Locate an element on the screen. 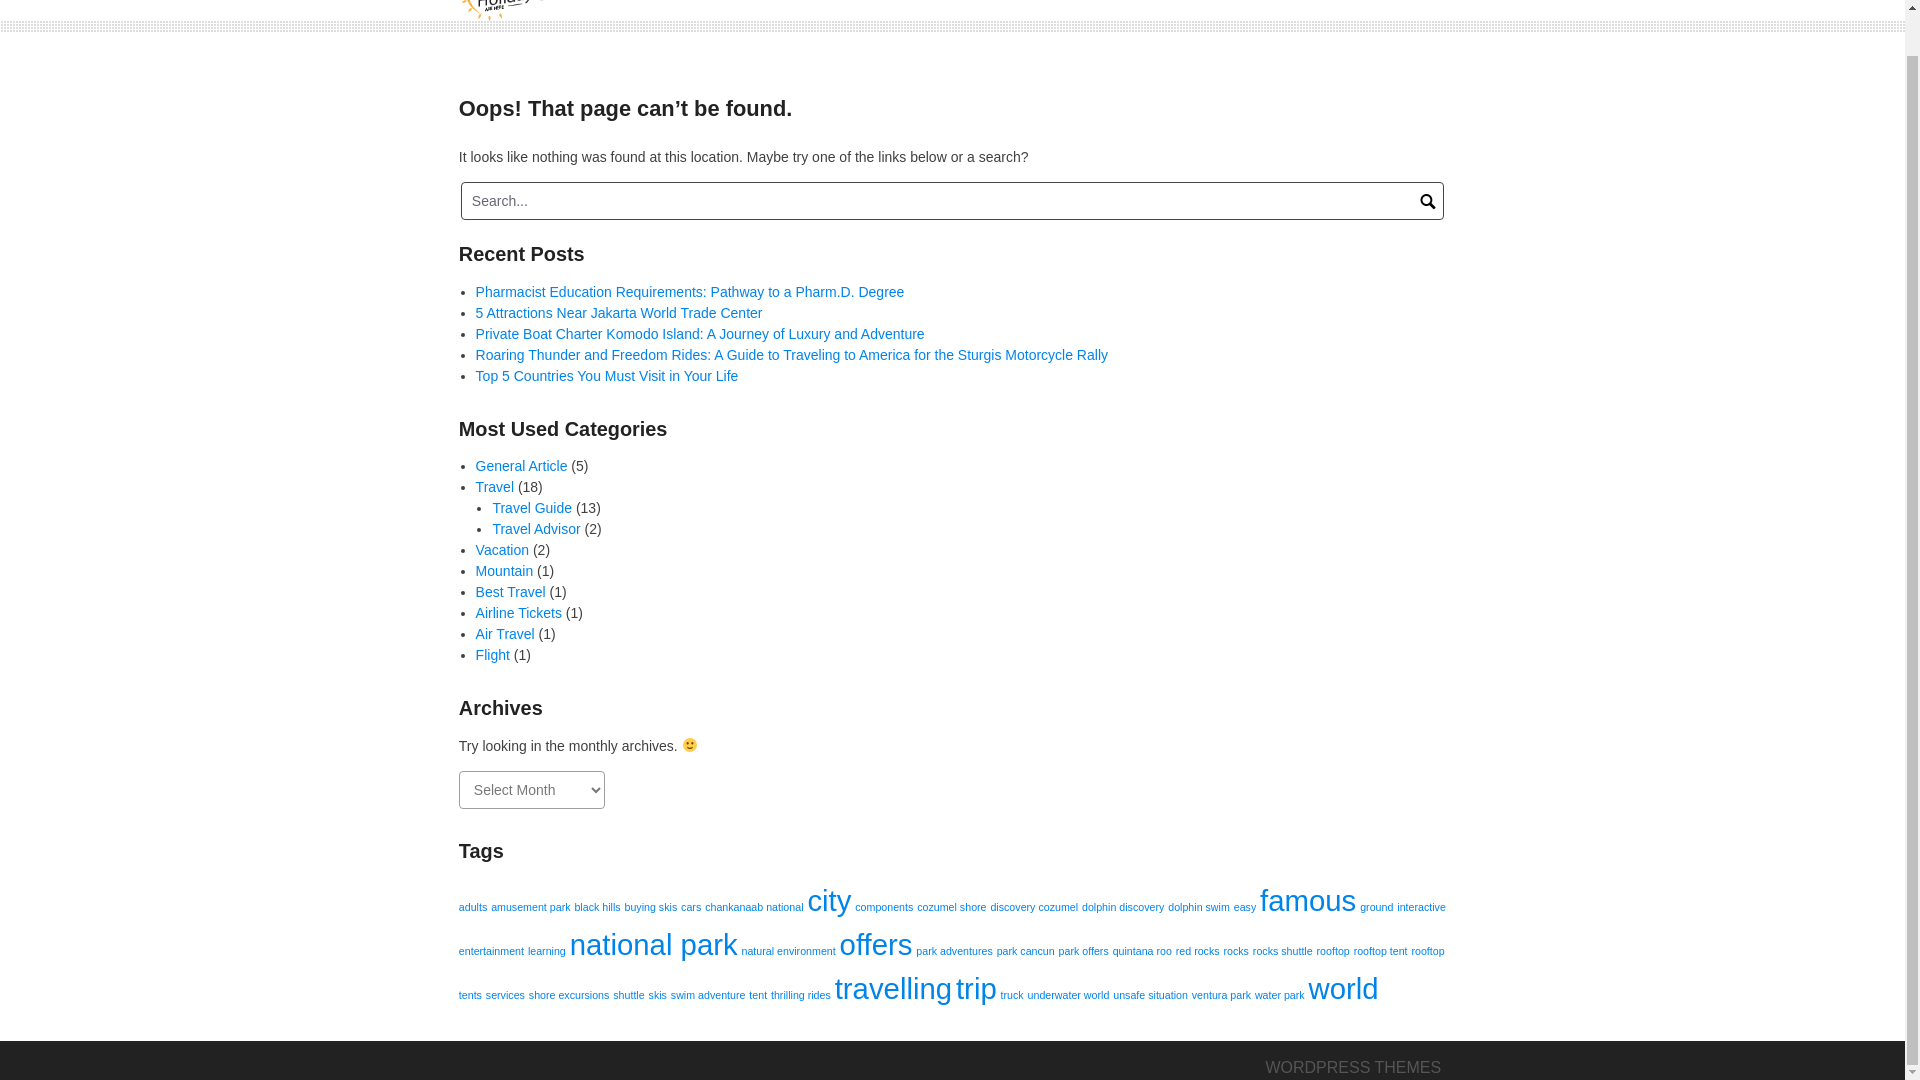  Top 5 Countries You Must Visit in Your Life is located at coordinates (608, 376).